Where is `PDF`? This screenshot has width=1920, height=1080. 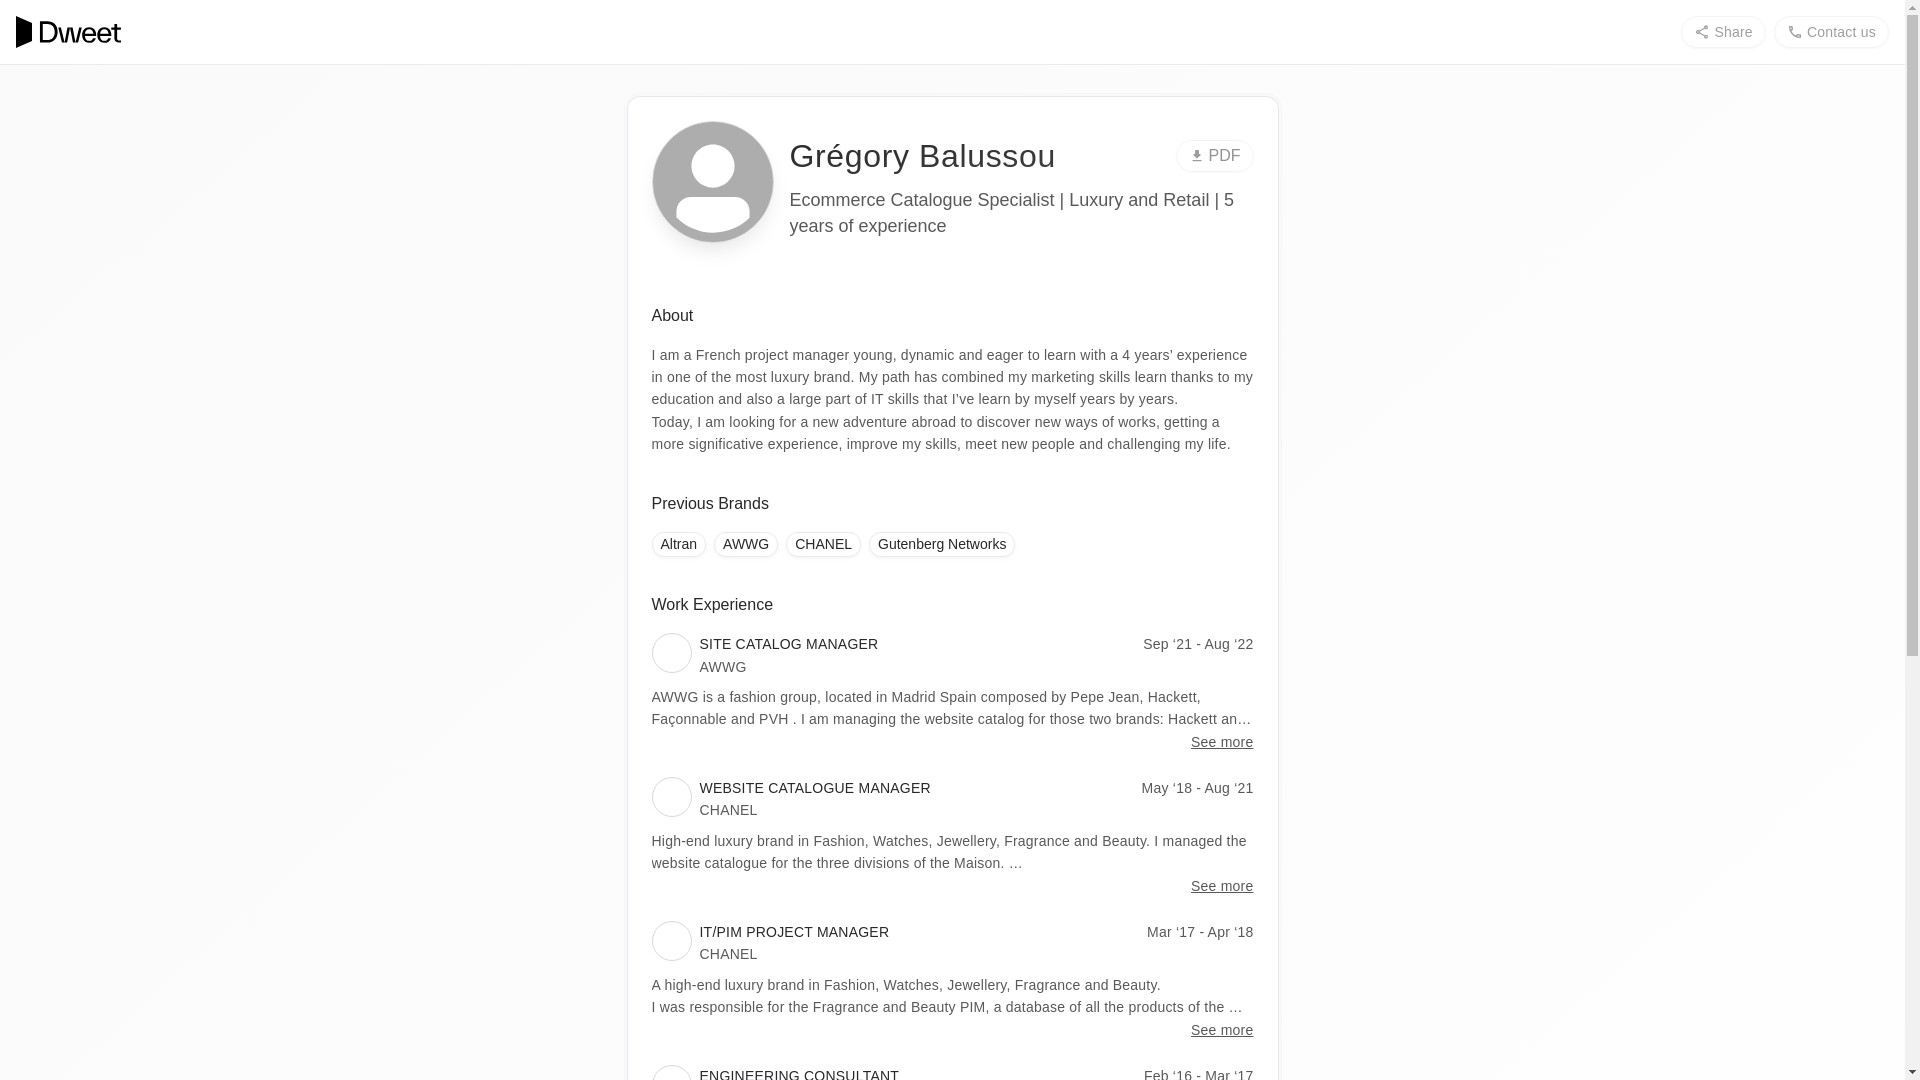 PDF is located at coordinates (1214, 156).